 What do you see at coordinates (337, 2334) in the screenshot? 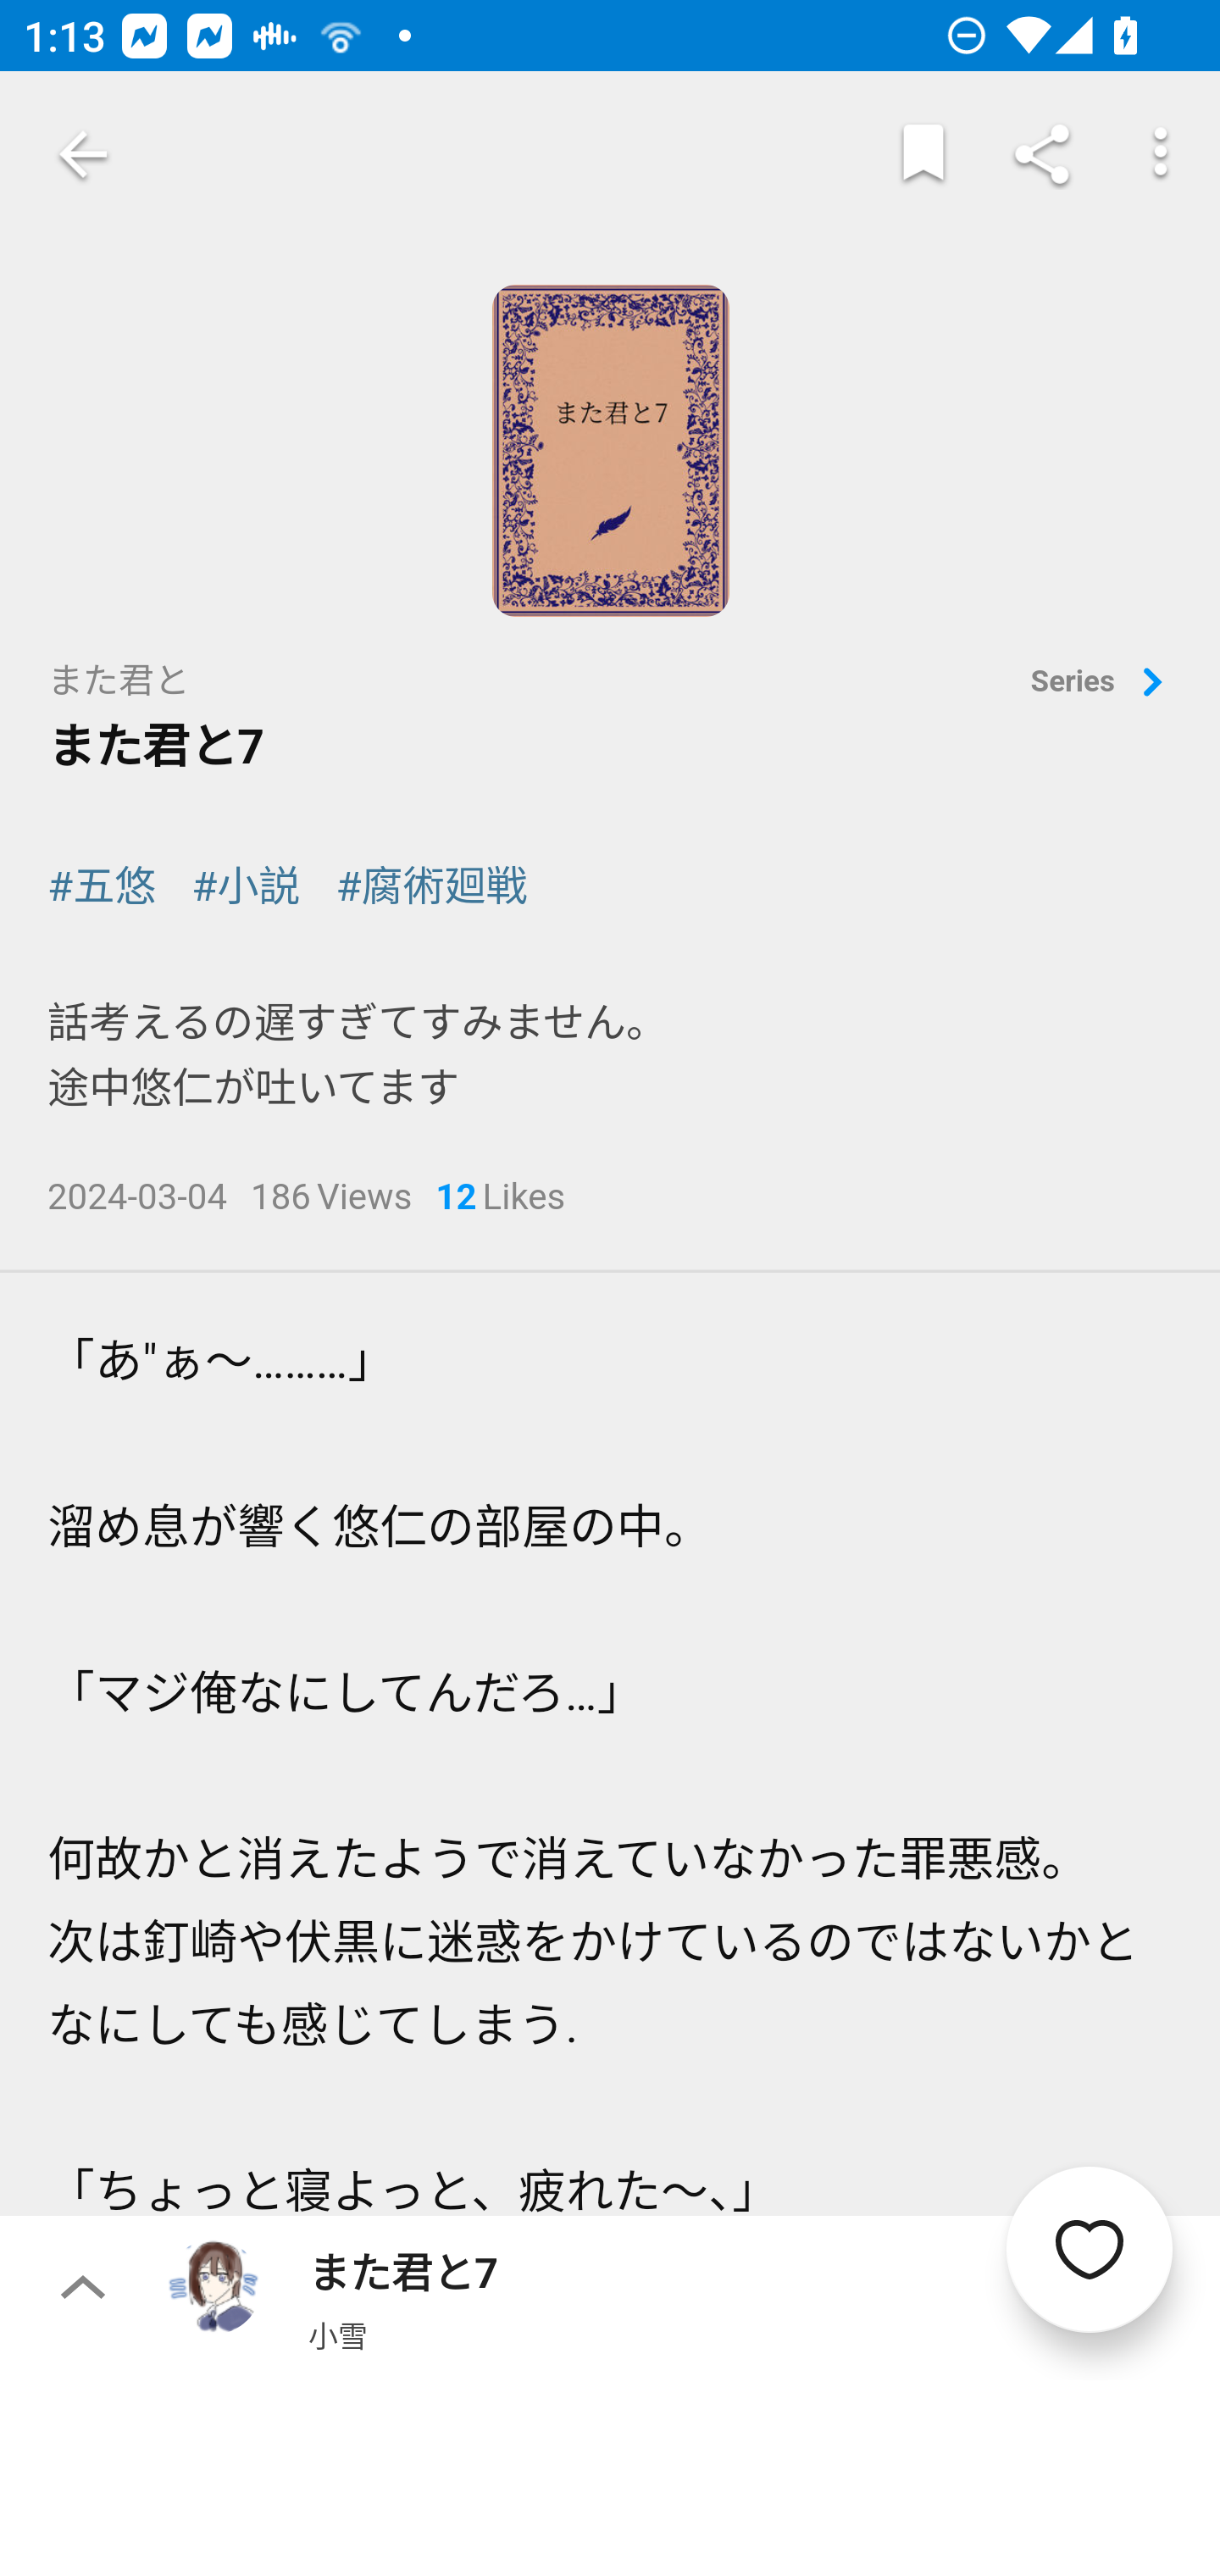
I see `小雪` at bounding box center [337, 2334].